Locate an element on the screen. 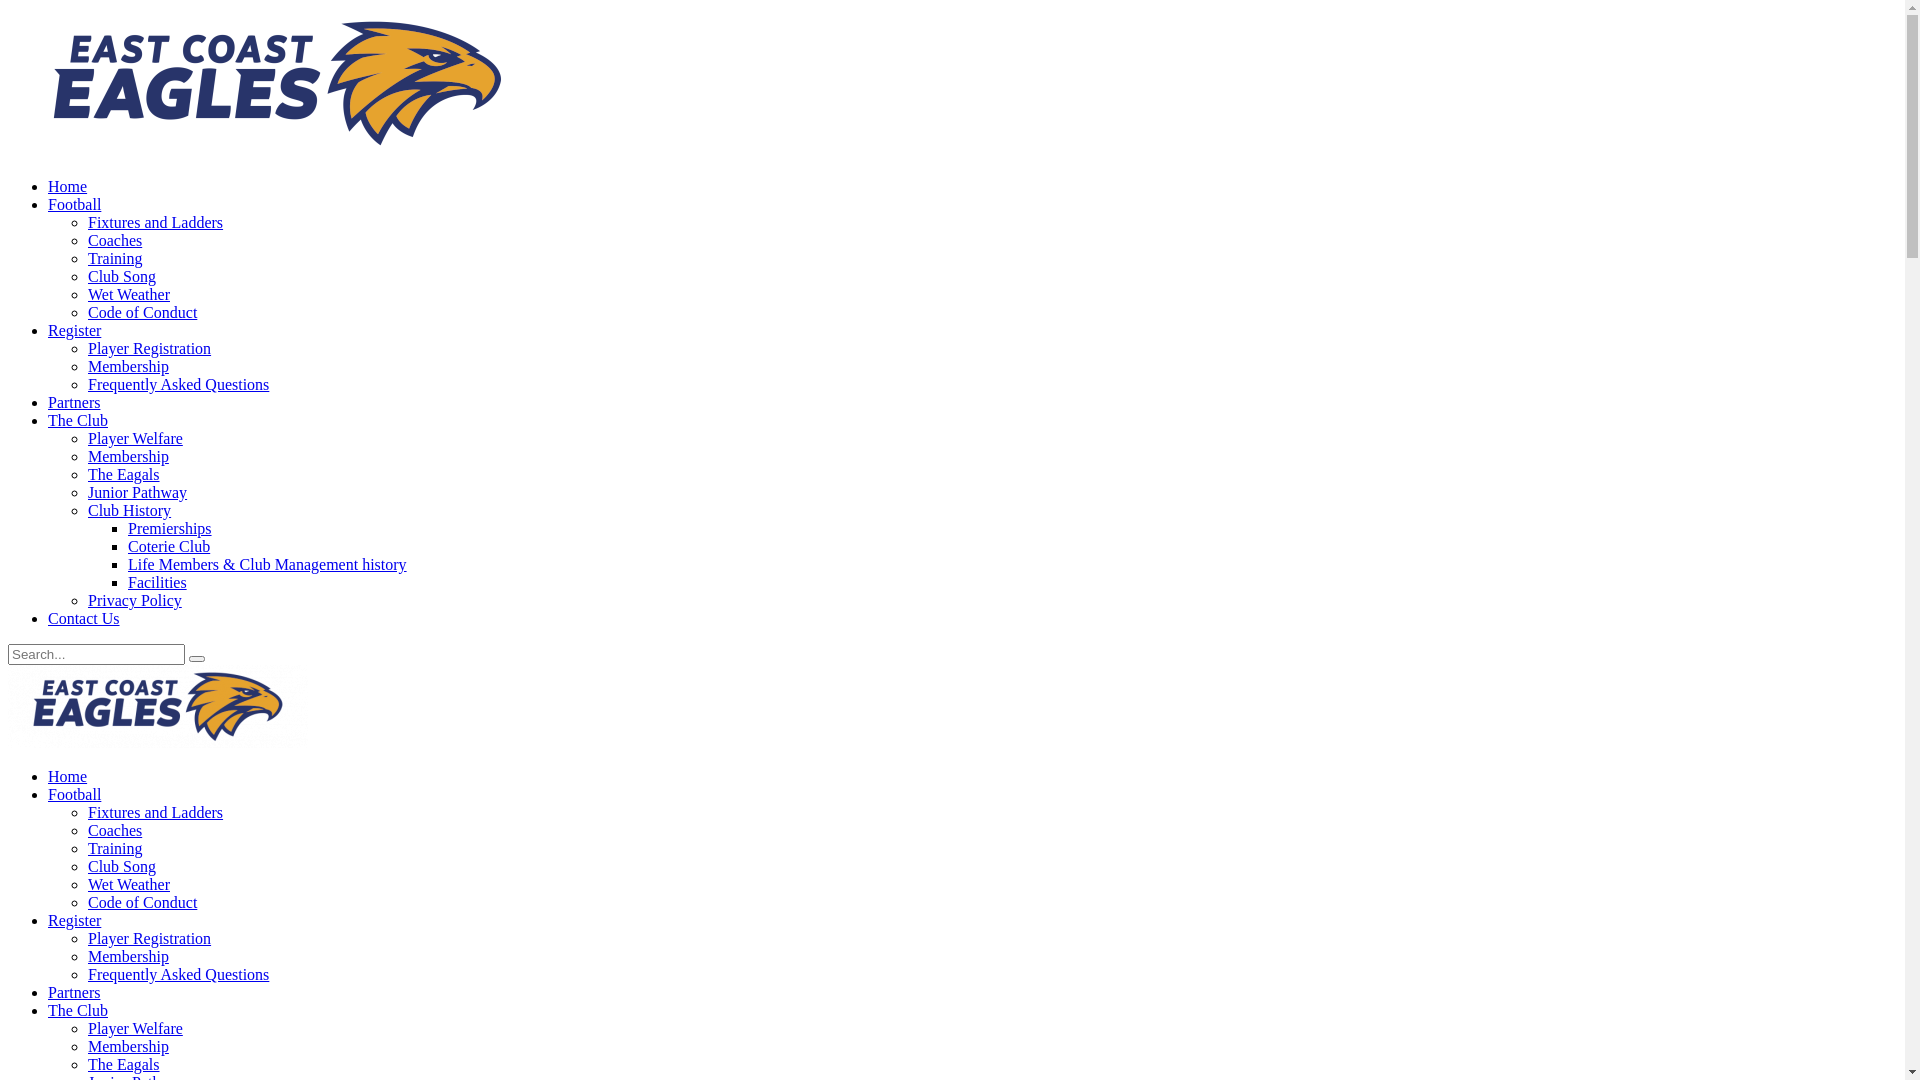 The height and width of the screenshot is (1080, 1920). Partners is located at coordinates (74, 992).